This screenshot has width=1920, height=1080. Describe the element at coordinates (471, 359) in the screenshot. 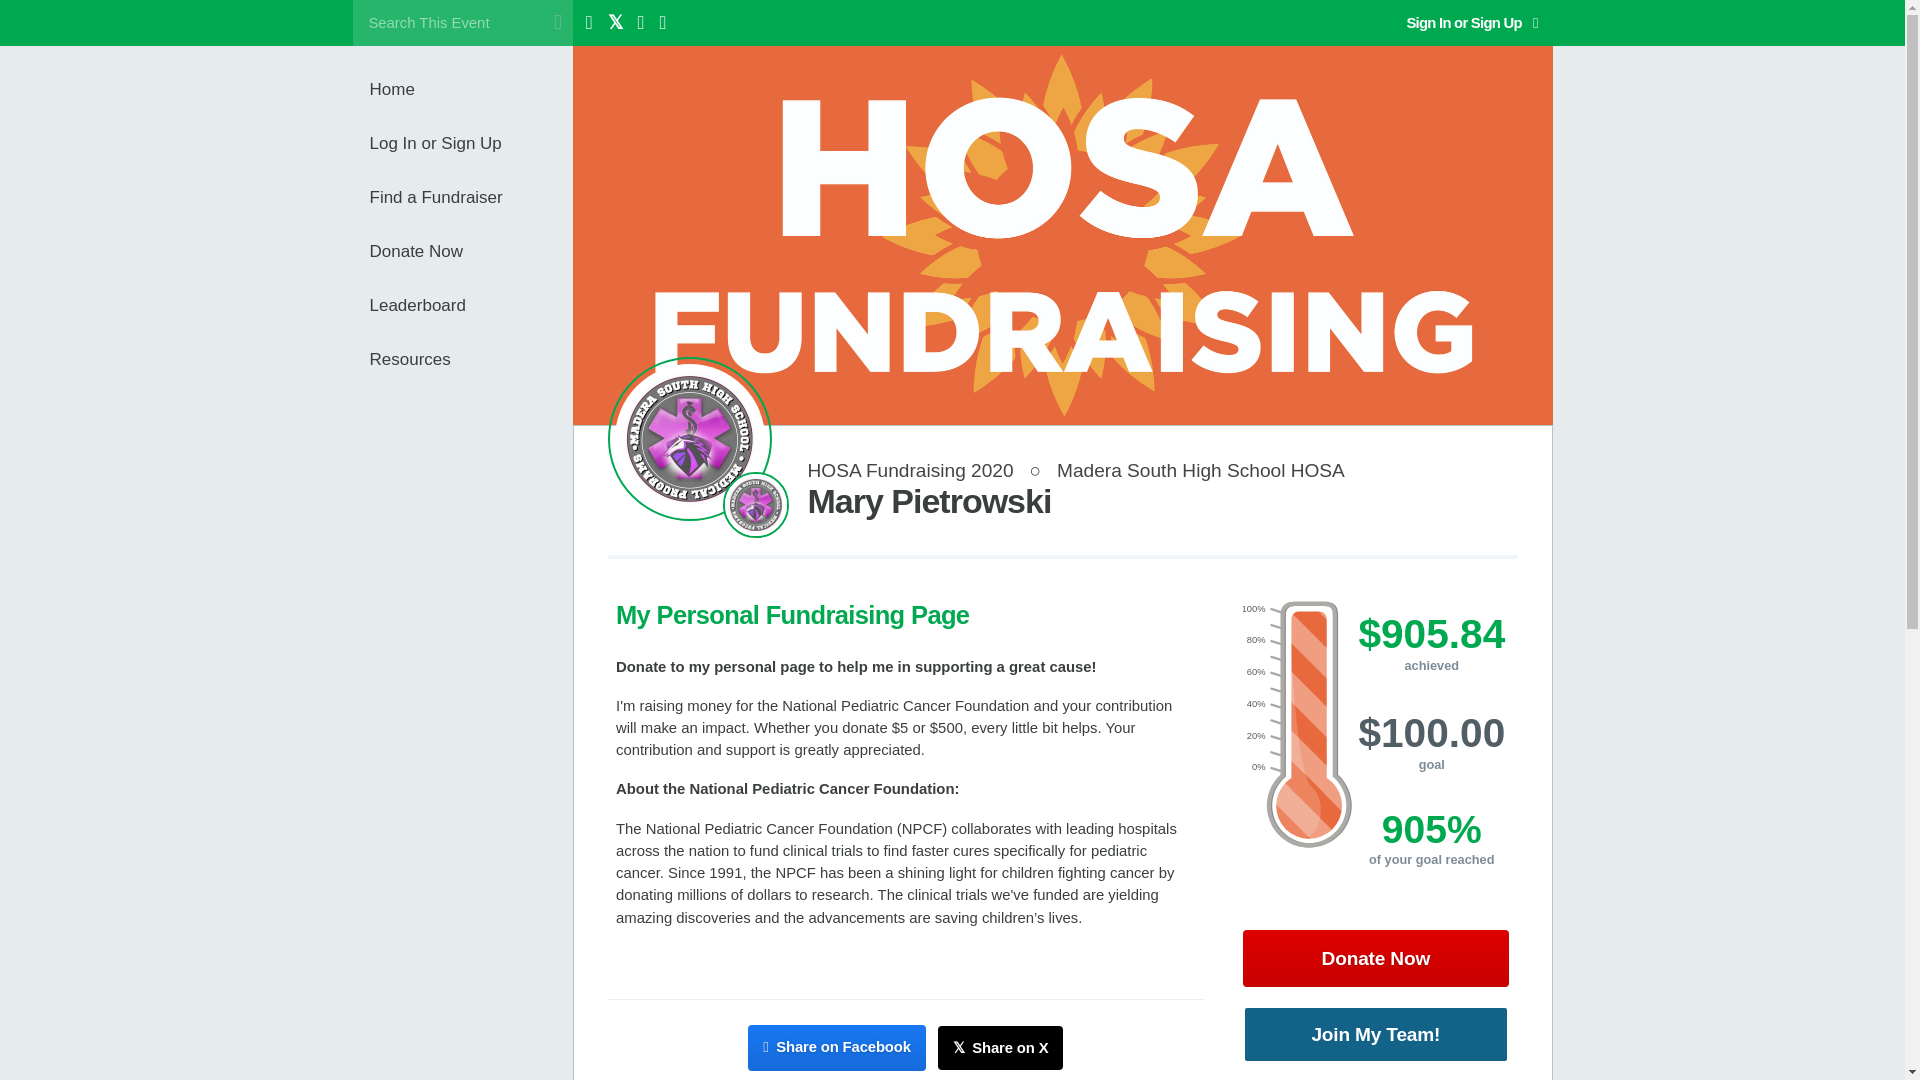

I see `Resources` at that location.